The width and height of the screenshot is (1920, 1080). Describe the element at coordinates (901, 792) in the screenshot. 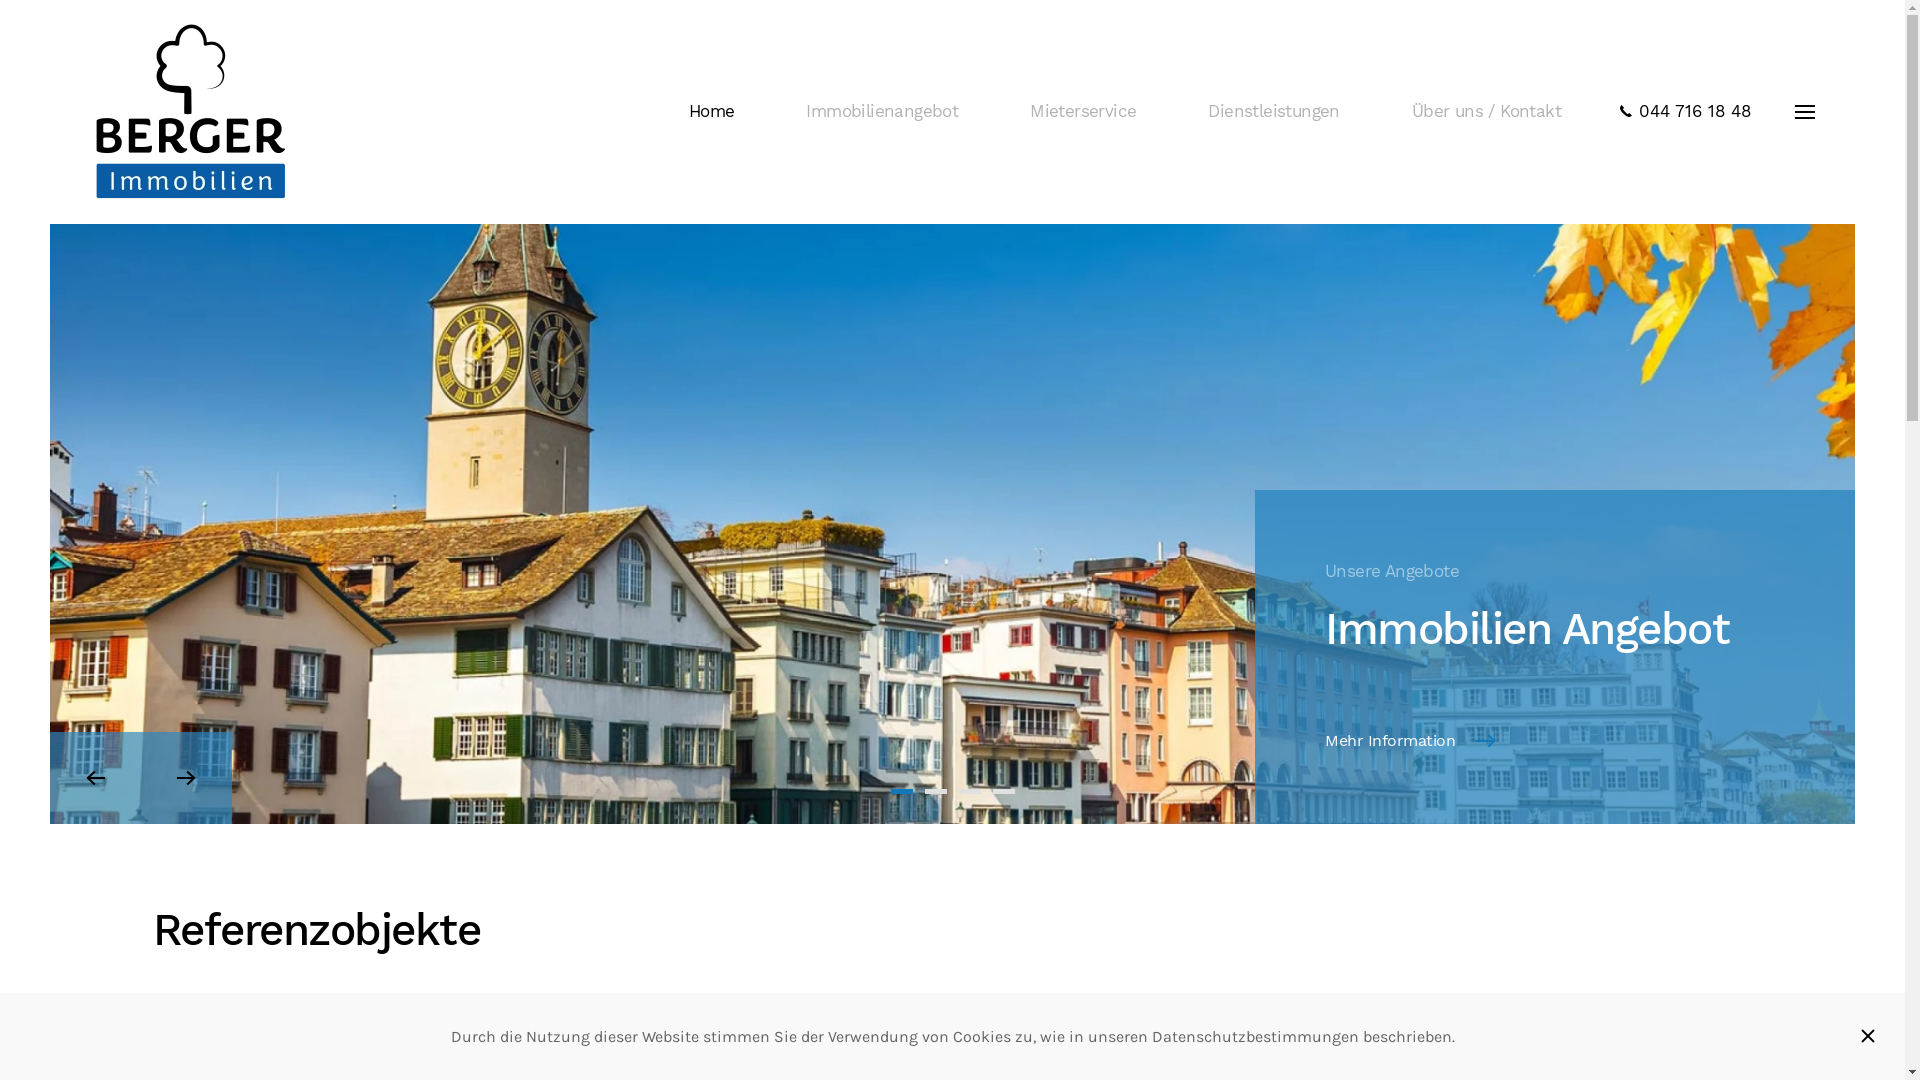

I see `Immobilien Angebot` at that location.